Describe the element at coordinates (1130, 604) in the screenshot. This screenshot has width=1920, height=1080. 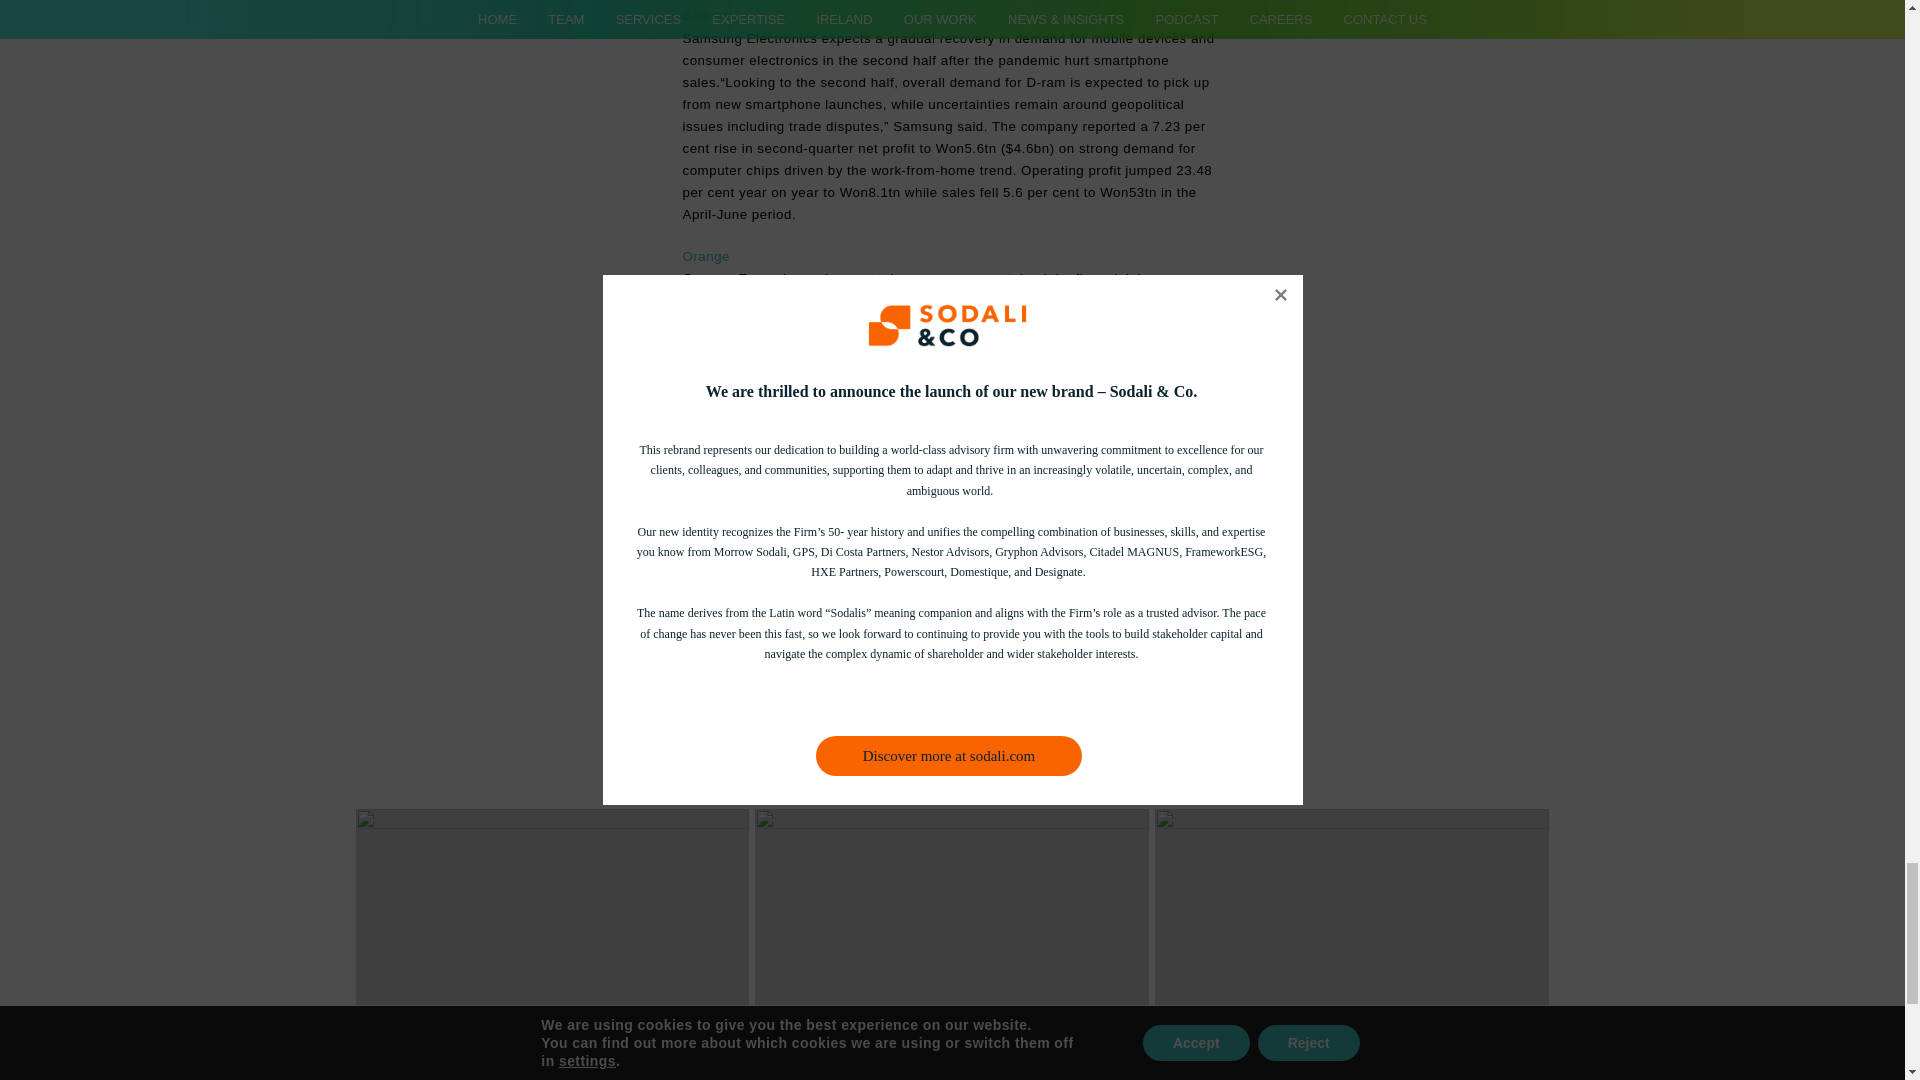
I see `BBC` at that location.